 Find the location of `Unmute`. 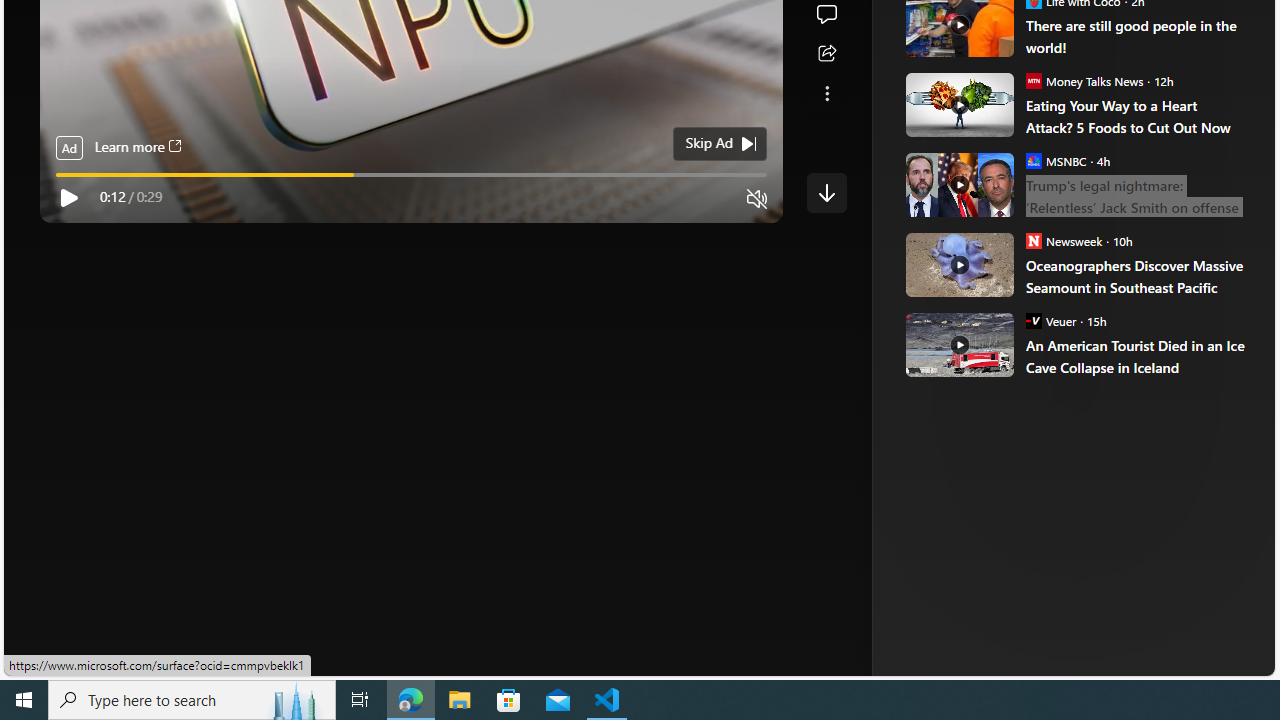

Unmute is located at coordinates (757, 199).